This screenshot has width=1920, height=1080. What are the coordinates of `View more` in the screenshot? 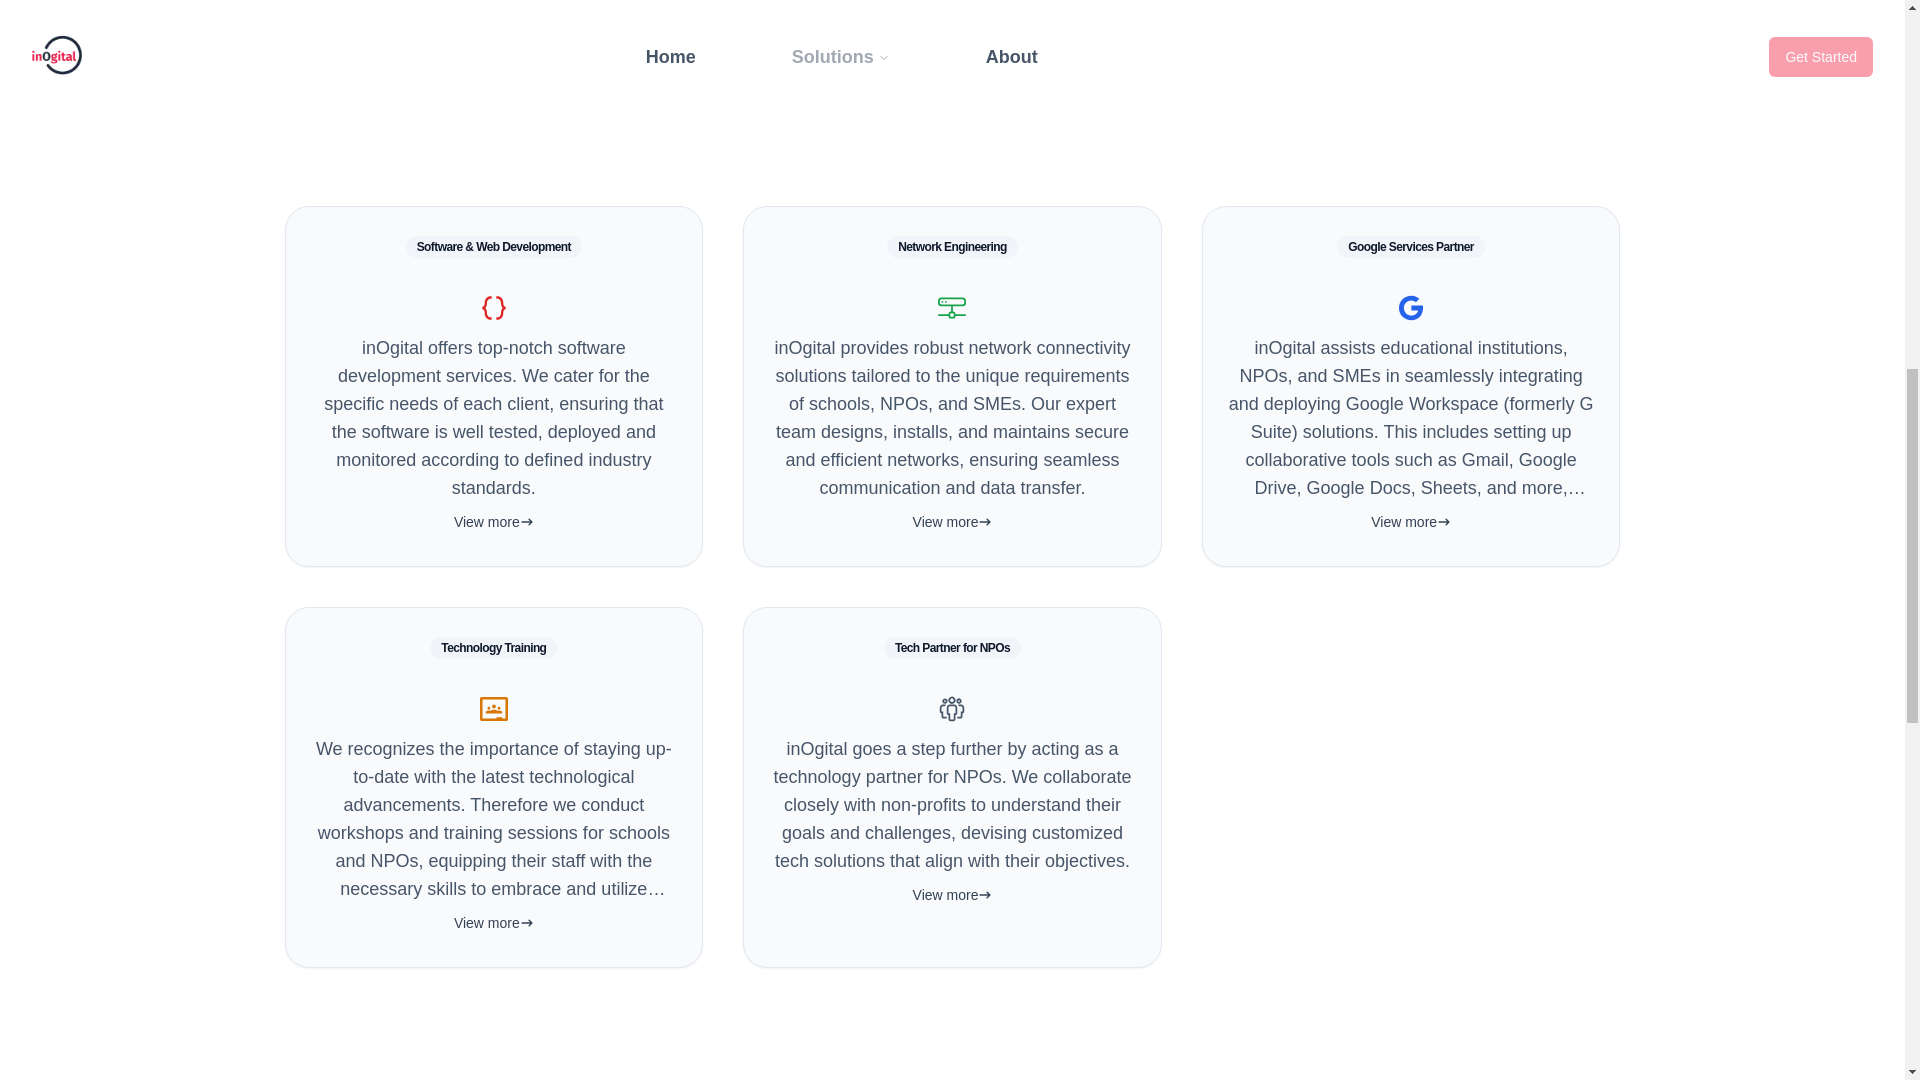 It's located at (1410, 522).